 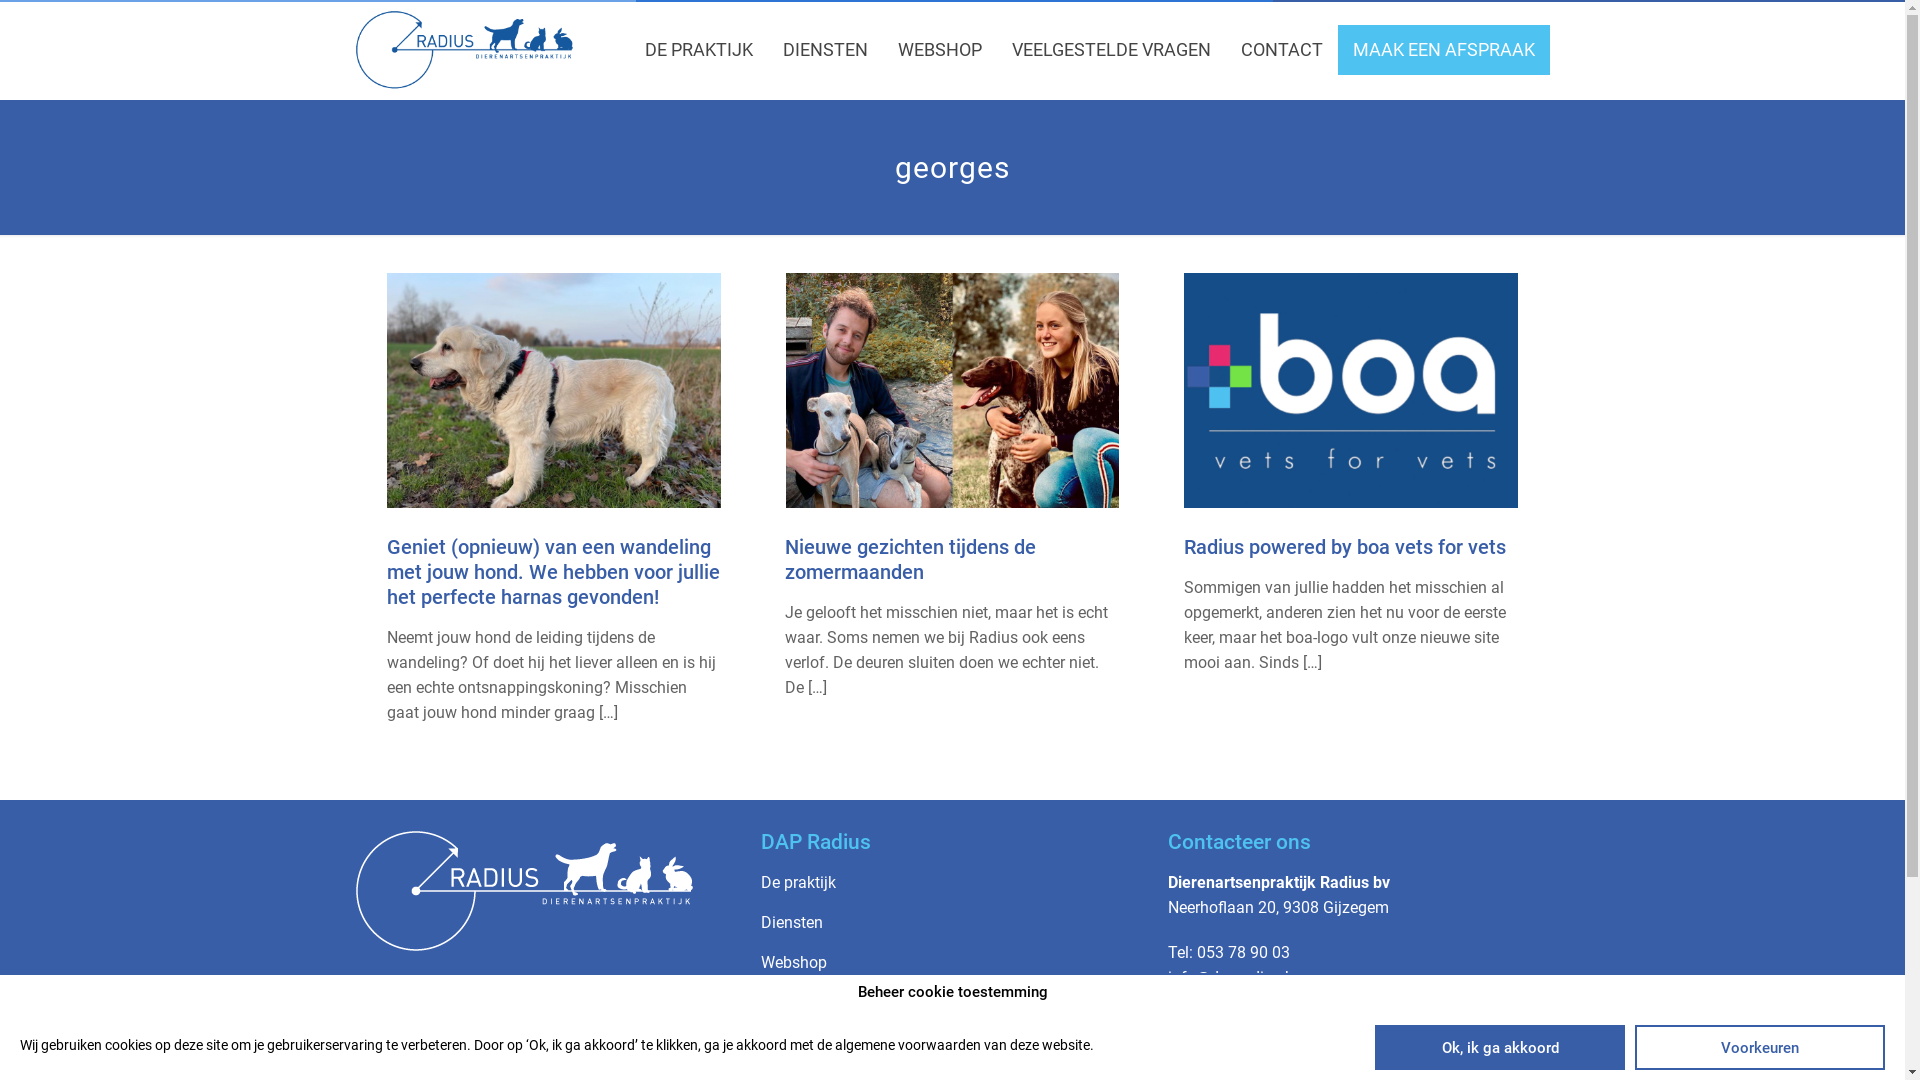 I want to click on info@dapradius.be, so click(x=1235, y=978).